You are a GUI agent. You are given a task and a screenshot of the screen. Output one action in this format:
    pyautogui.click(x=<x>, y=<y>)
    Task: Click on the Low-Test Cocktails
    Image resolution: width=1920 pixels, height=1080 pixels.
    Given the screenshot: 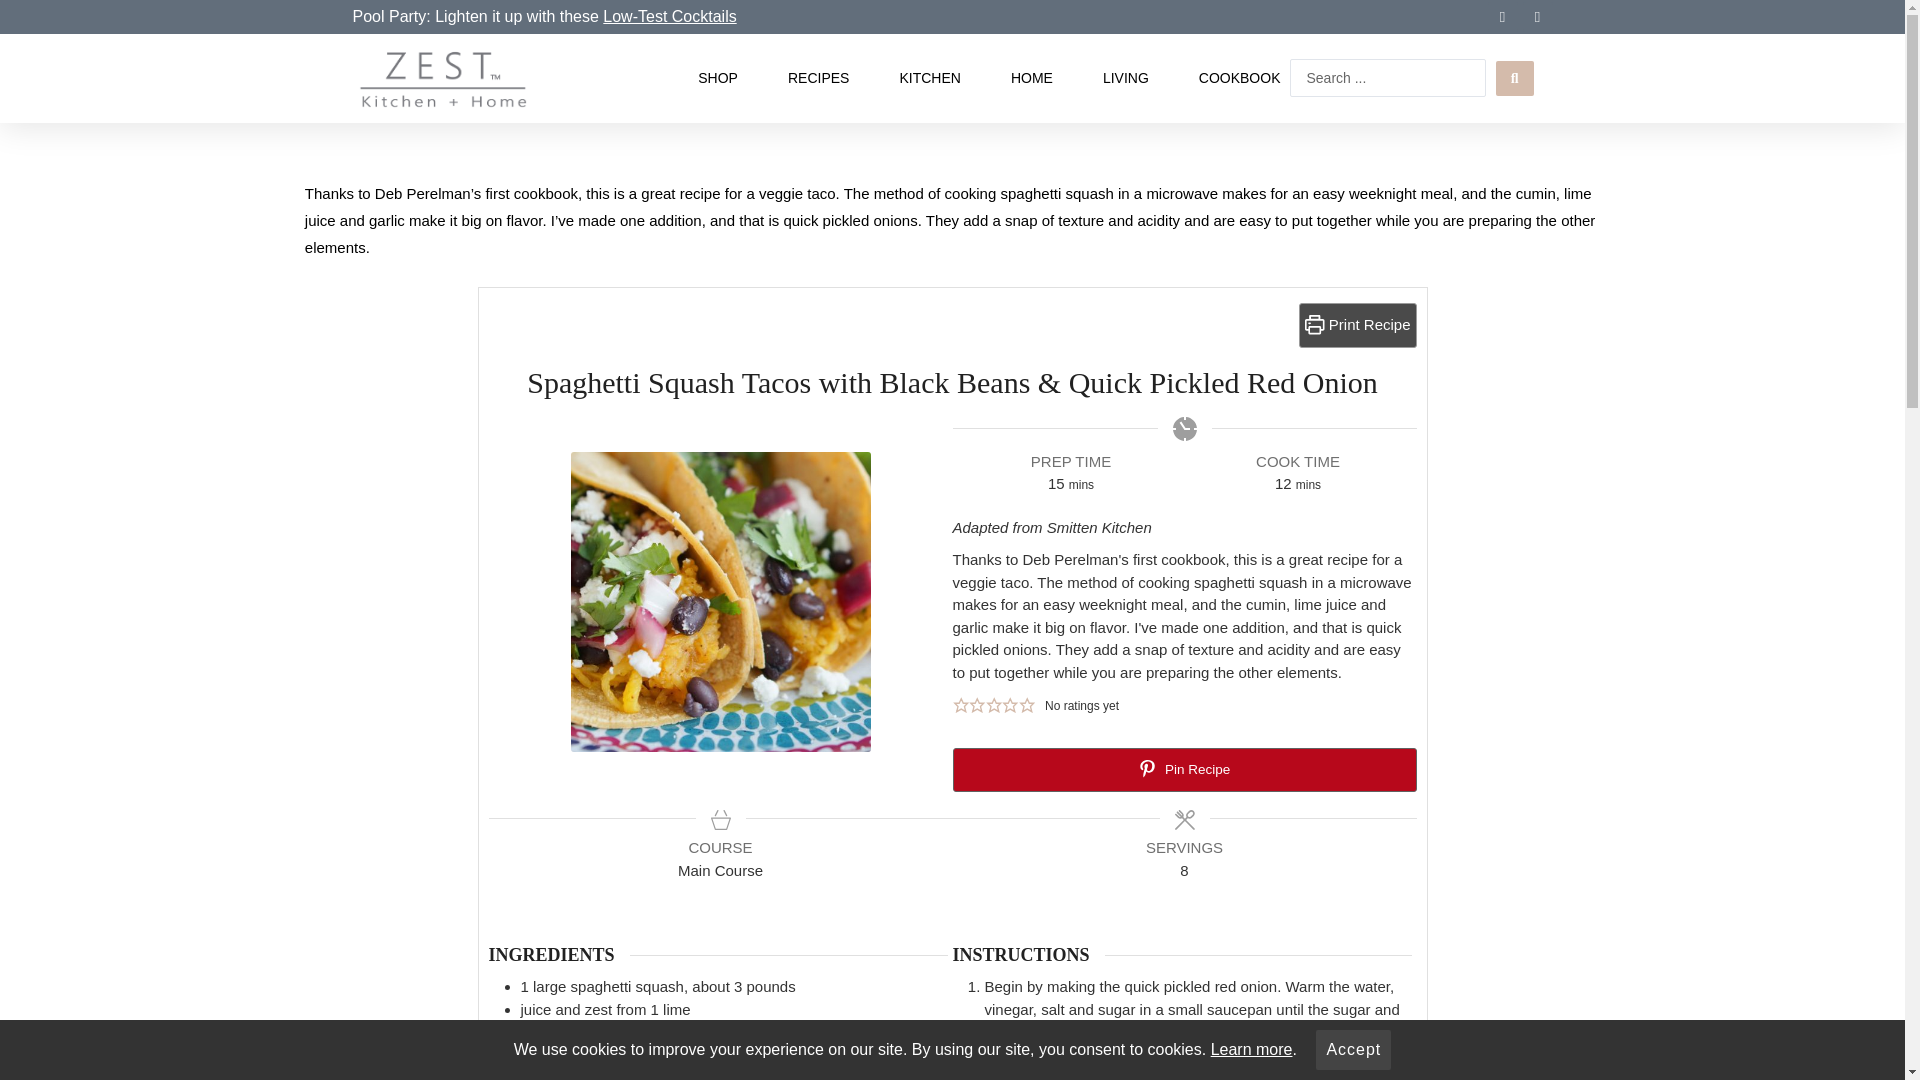 What is the action you would take?
    pyautogui.click(x=668, y=16)
    